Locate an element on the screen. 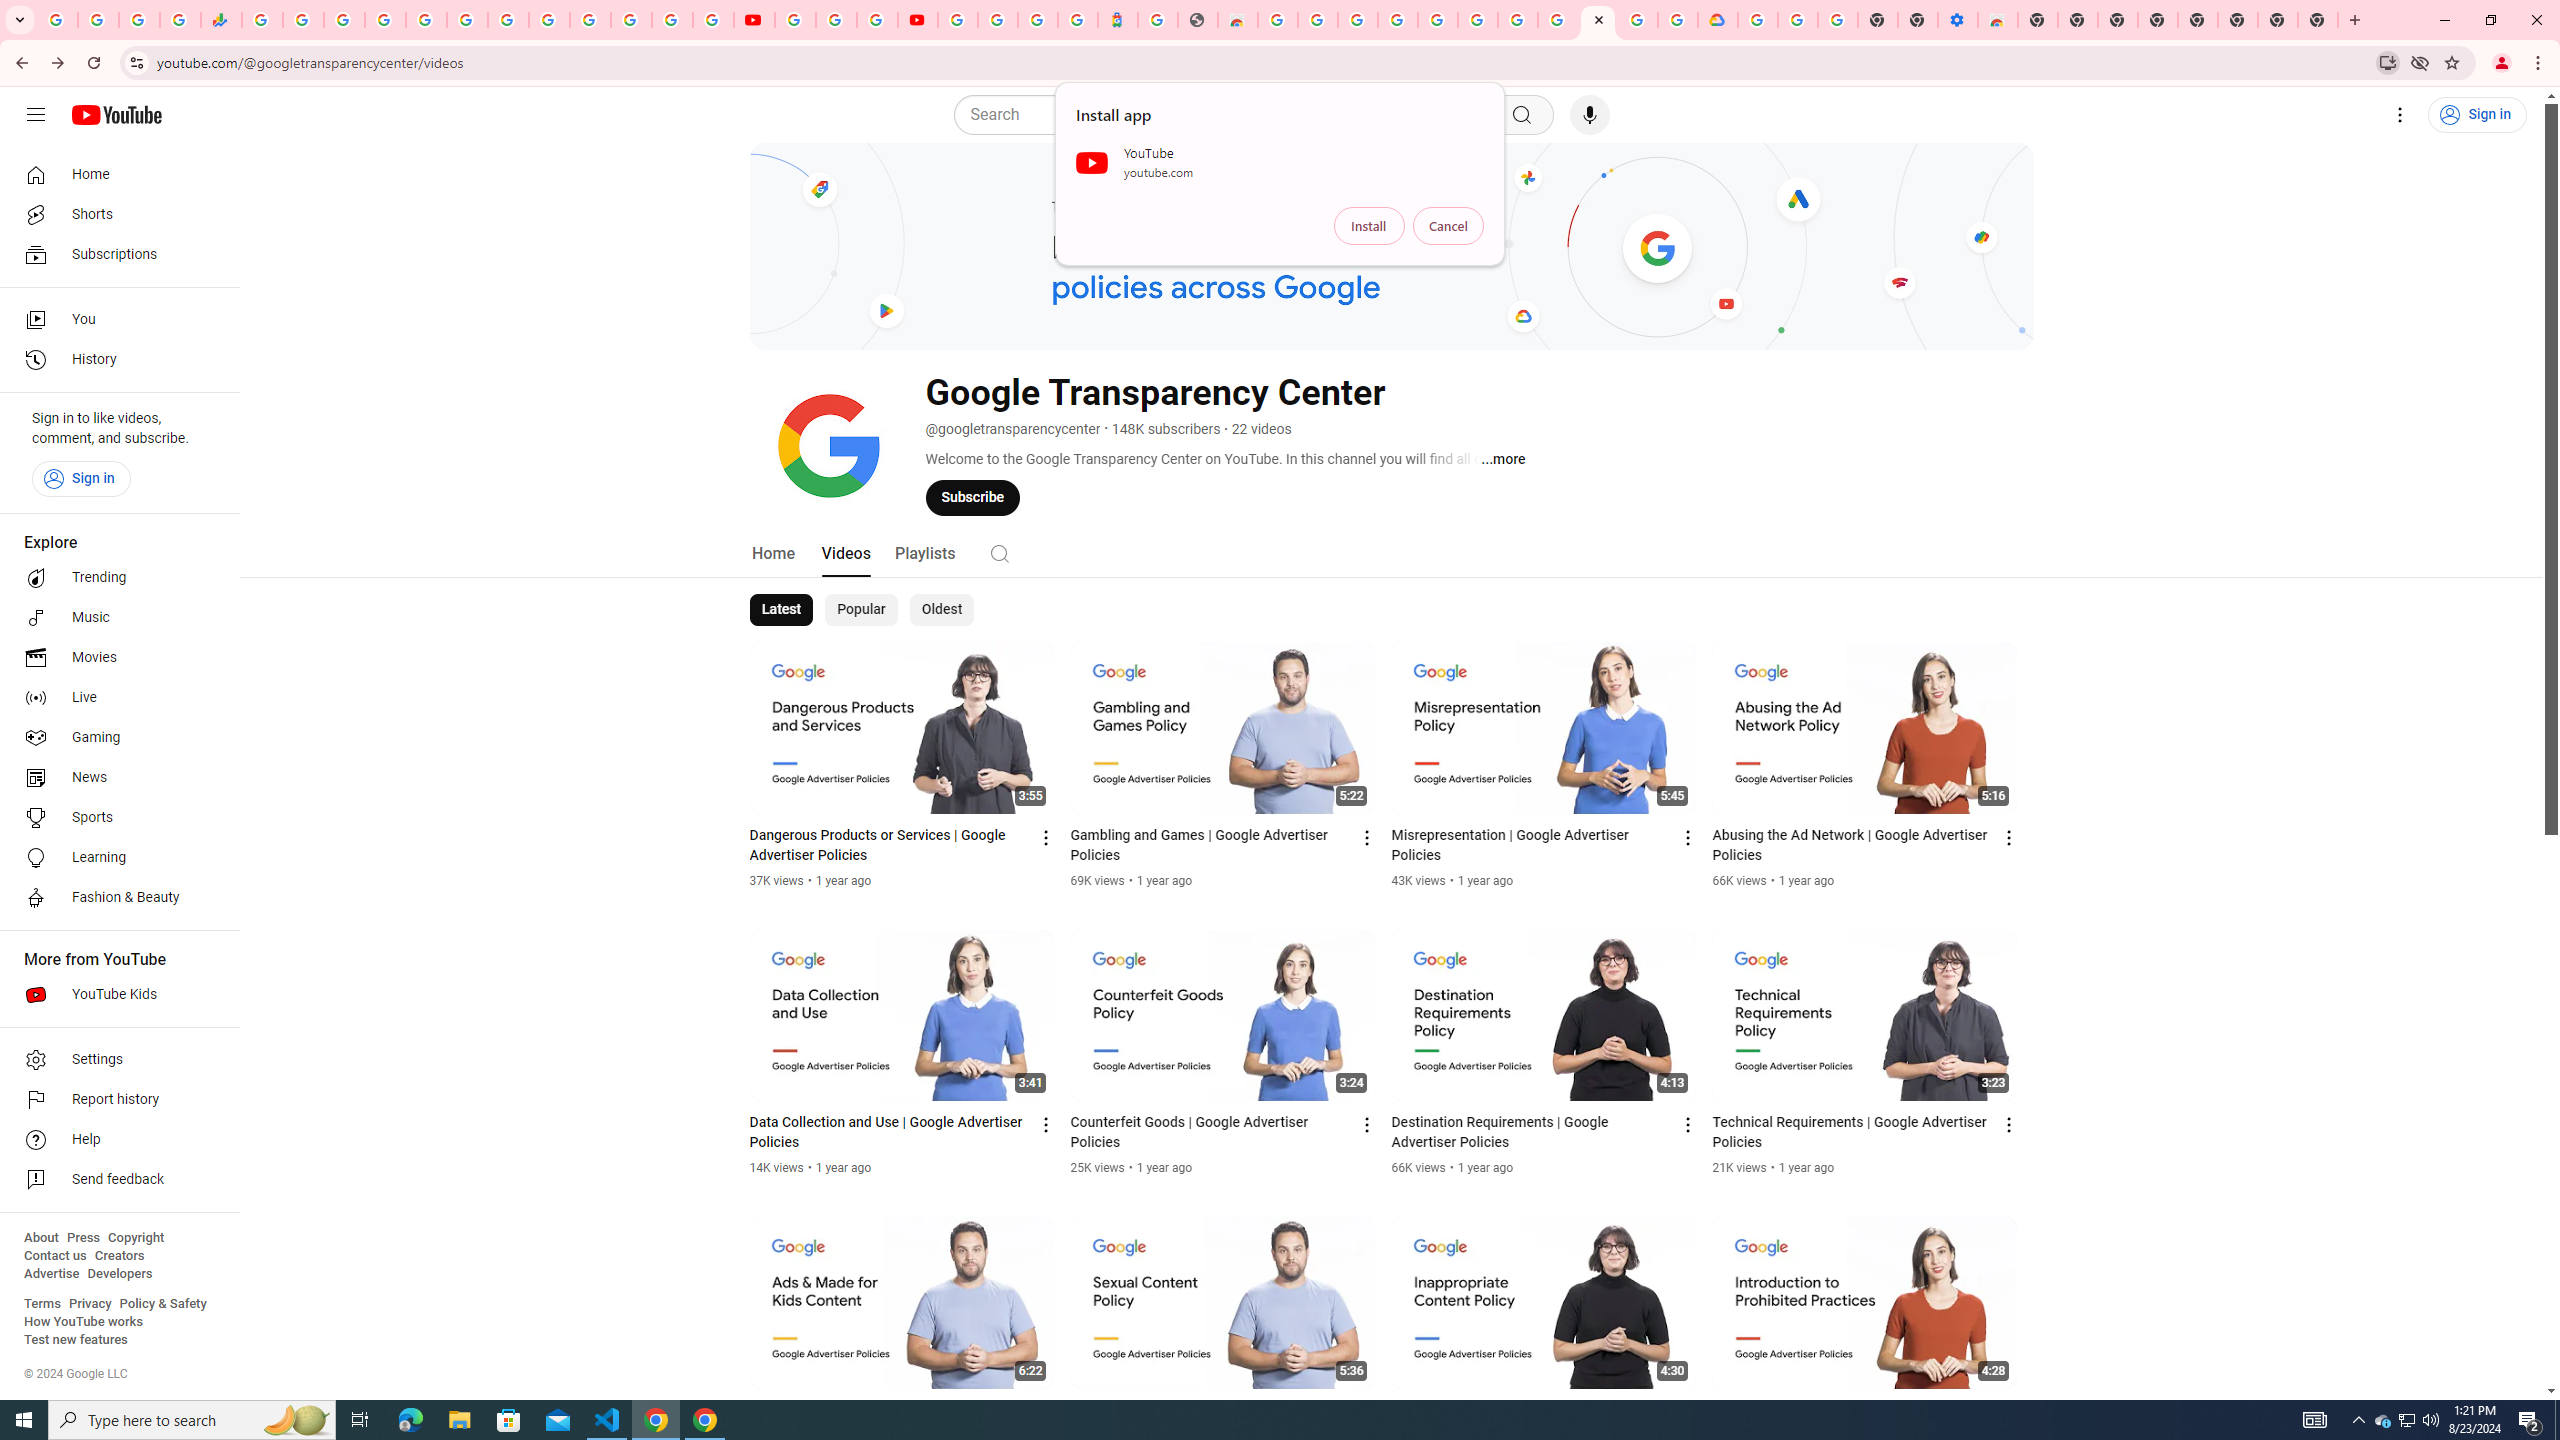 This screenshot has width=2560, height=1440. Home is located at coordinates (114, 174).